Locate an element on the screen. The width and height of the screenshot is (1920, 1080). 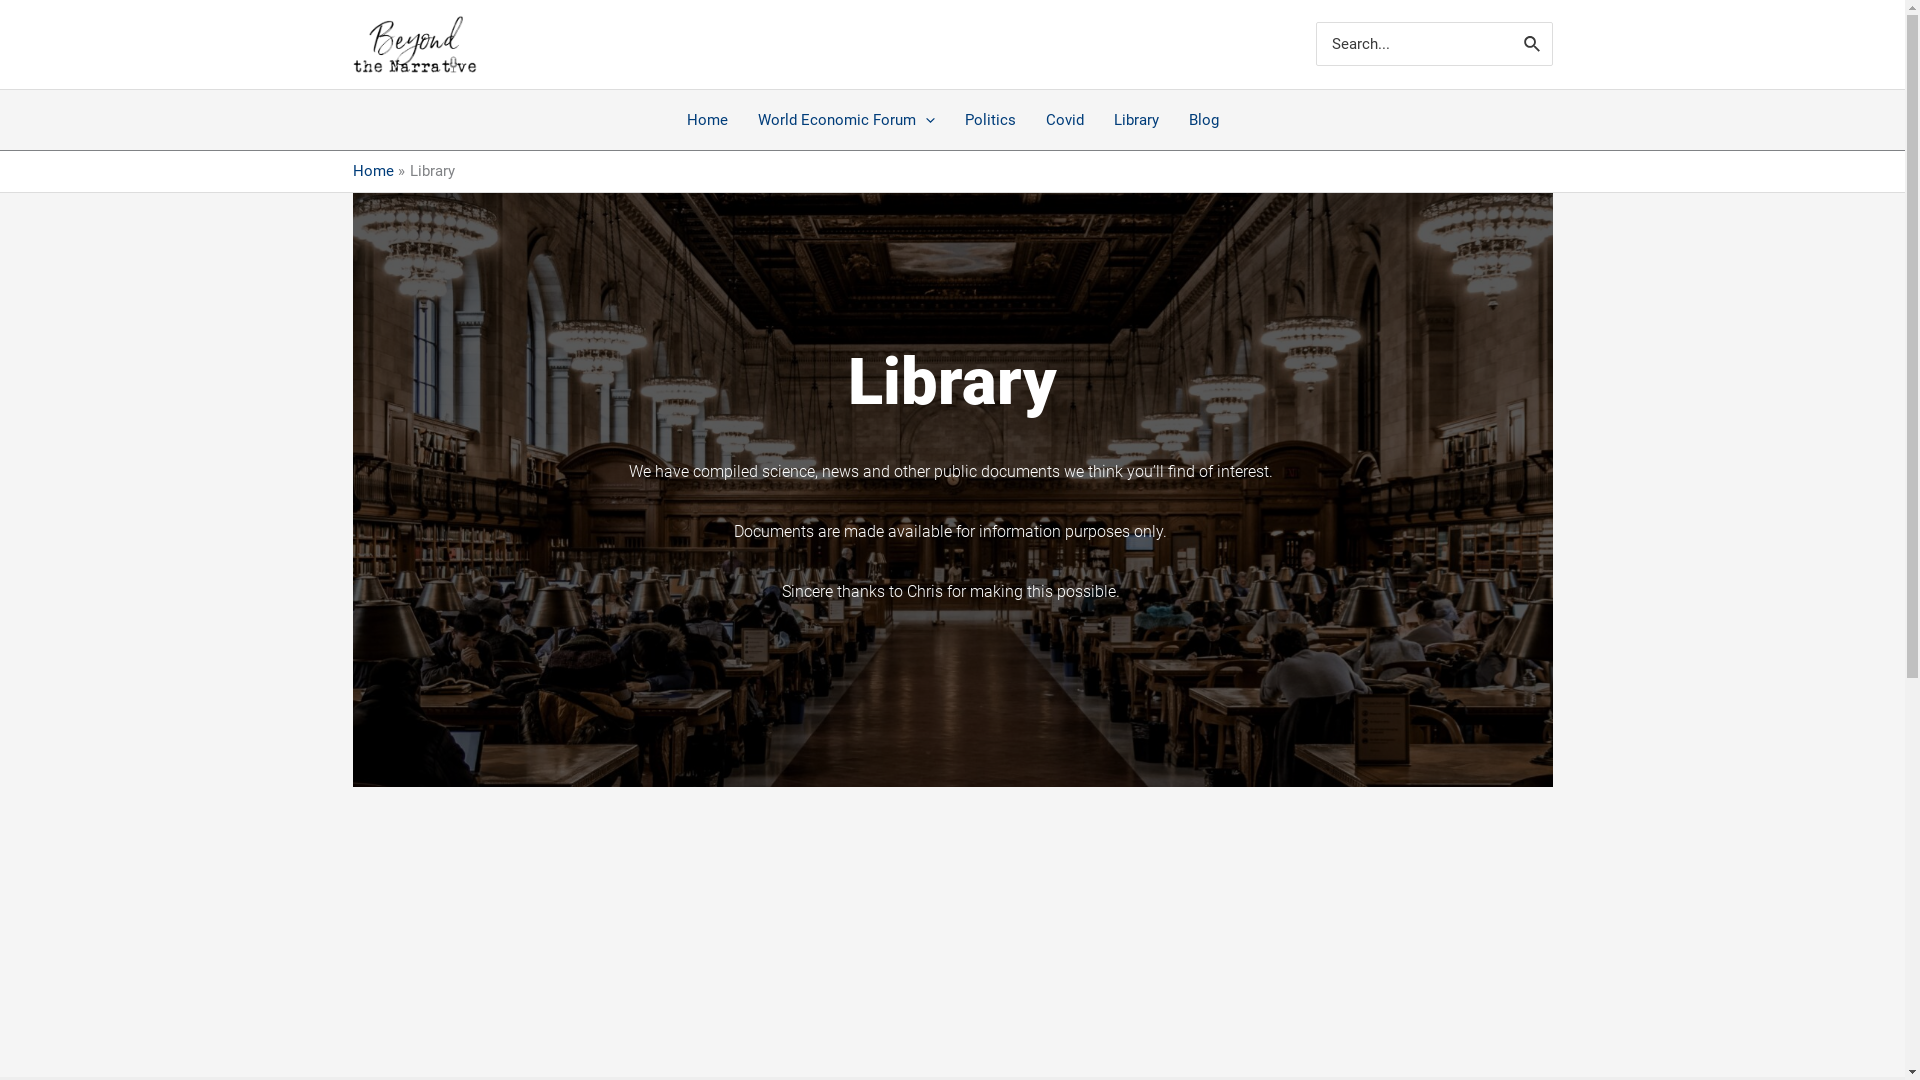
Covid is located at coordinates (1064, 120).